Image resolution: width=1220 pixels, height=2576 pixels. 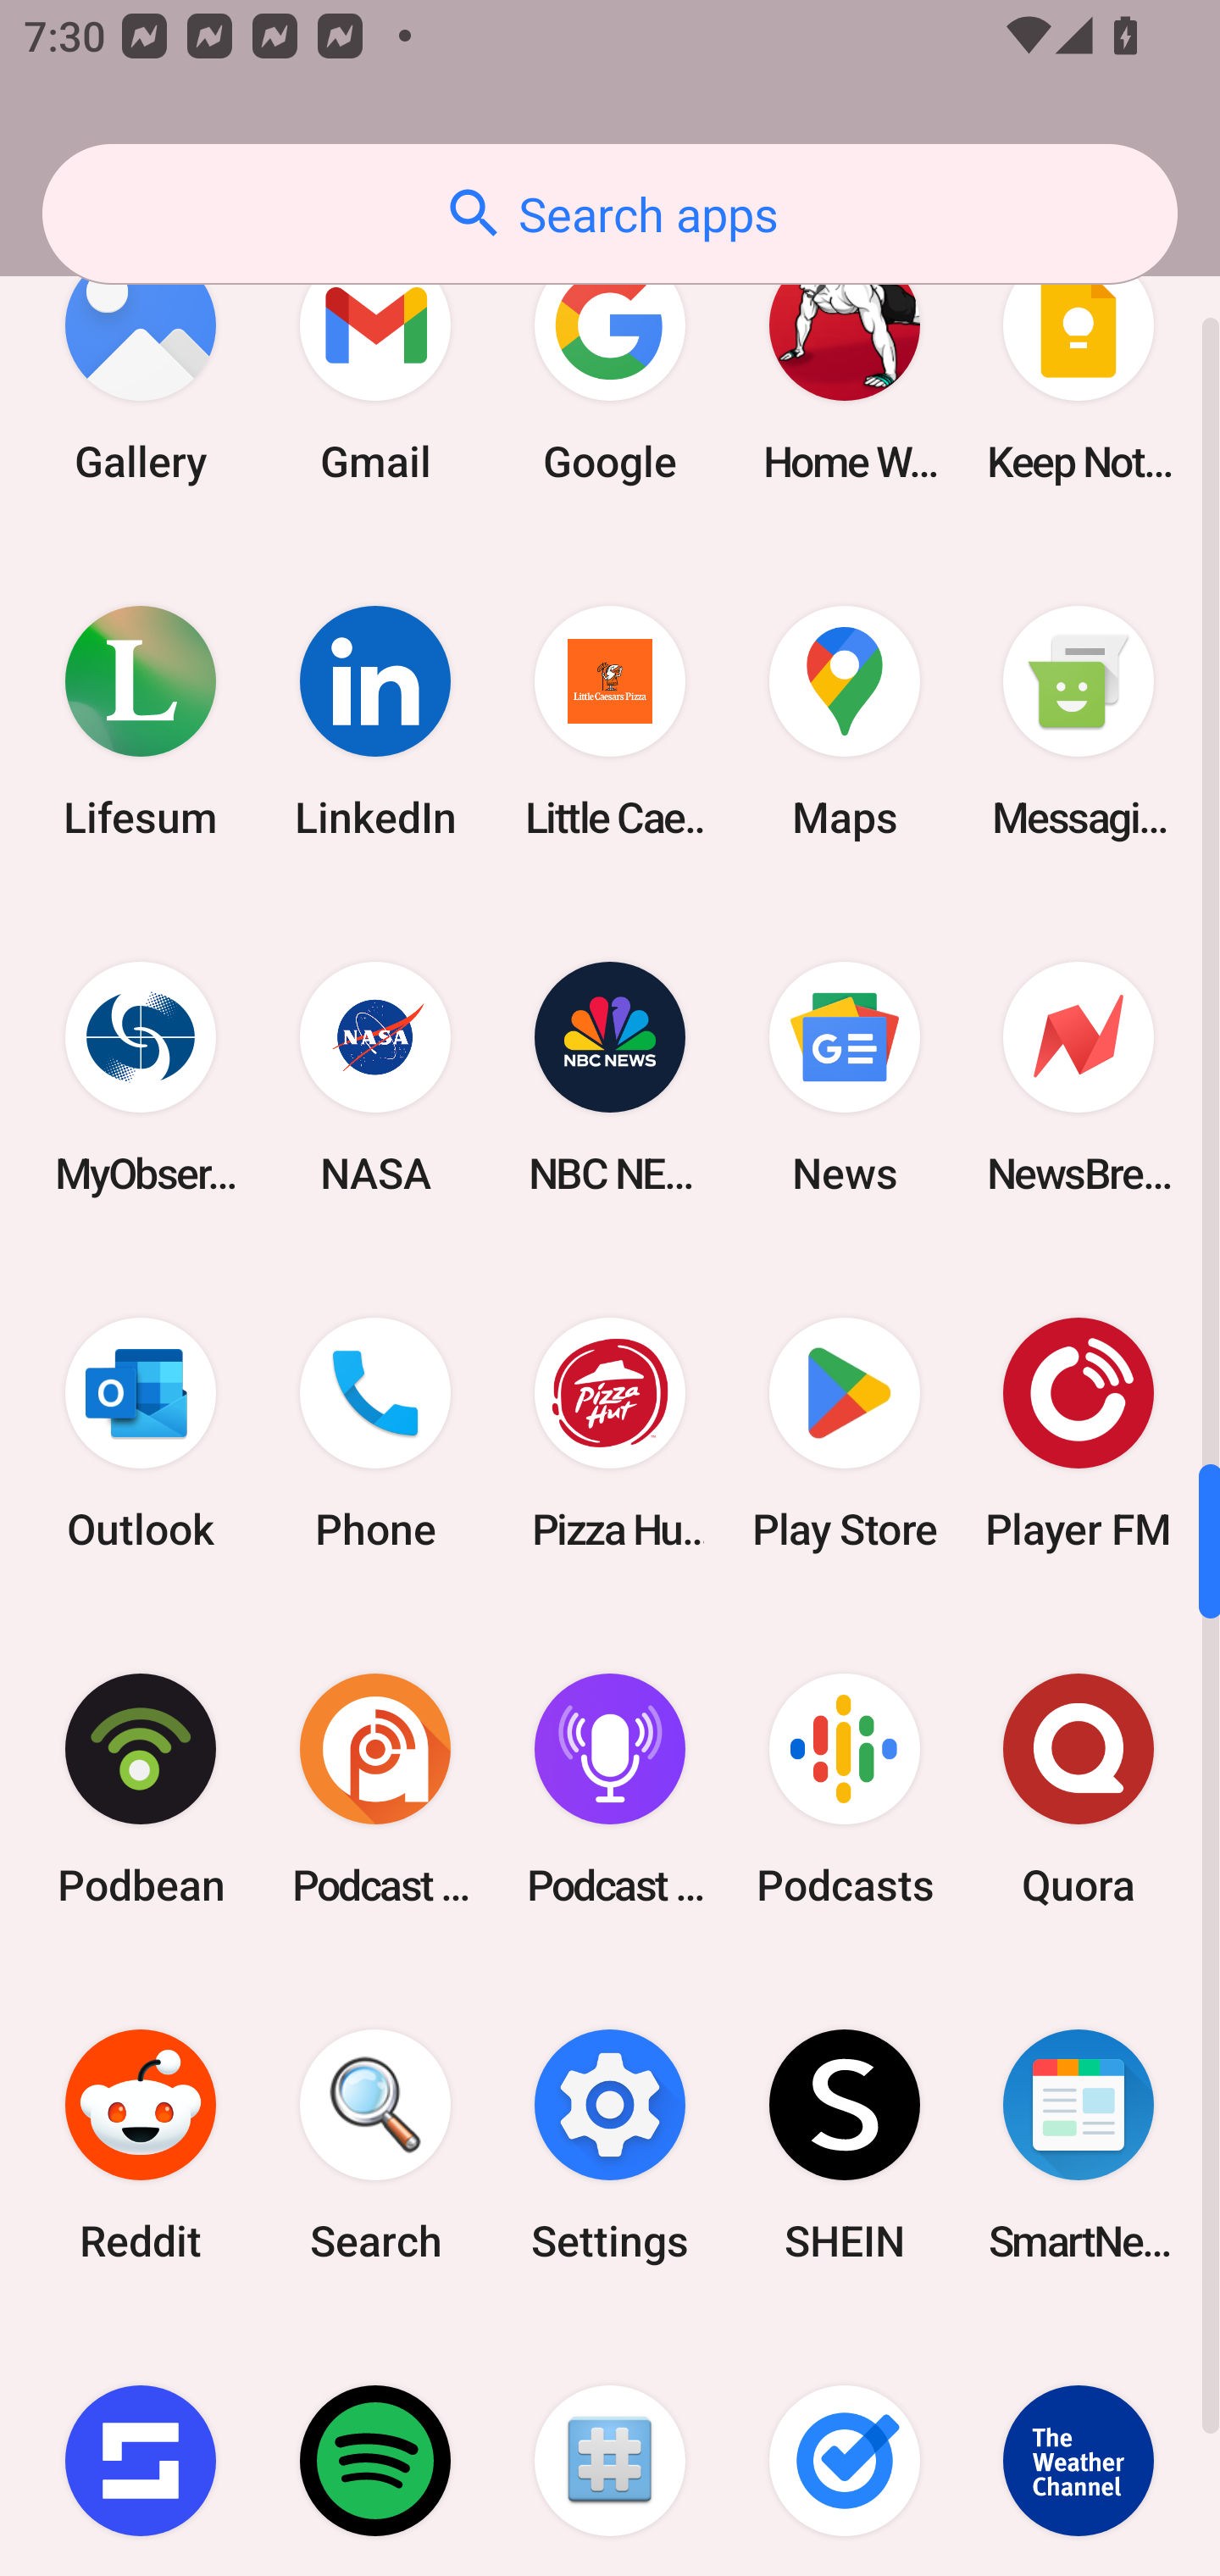 I want to click on Home Workout, so click(x=844, y=365).